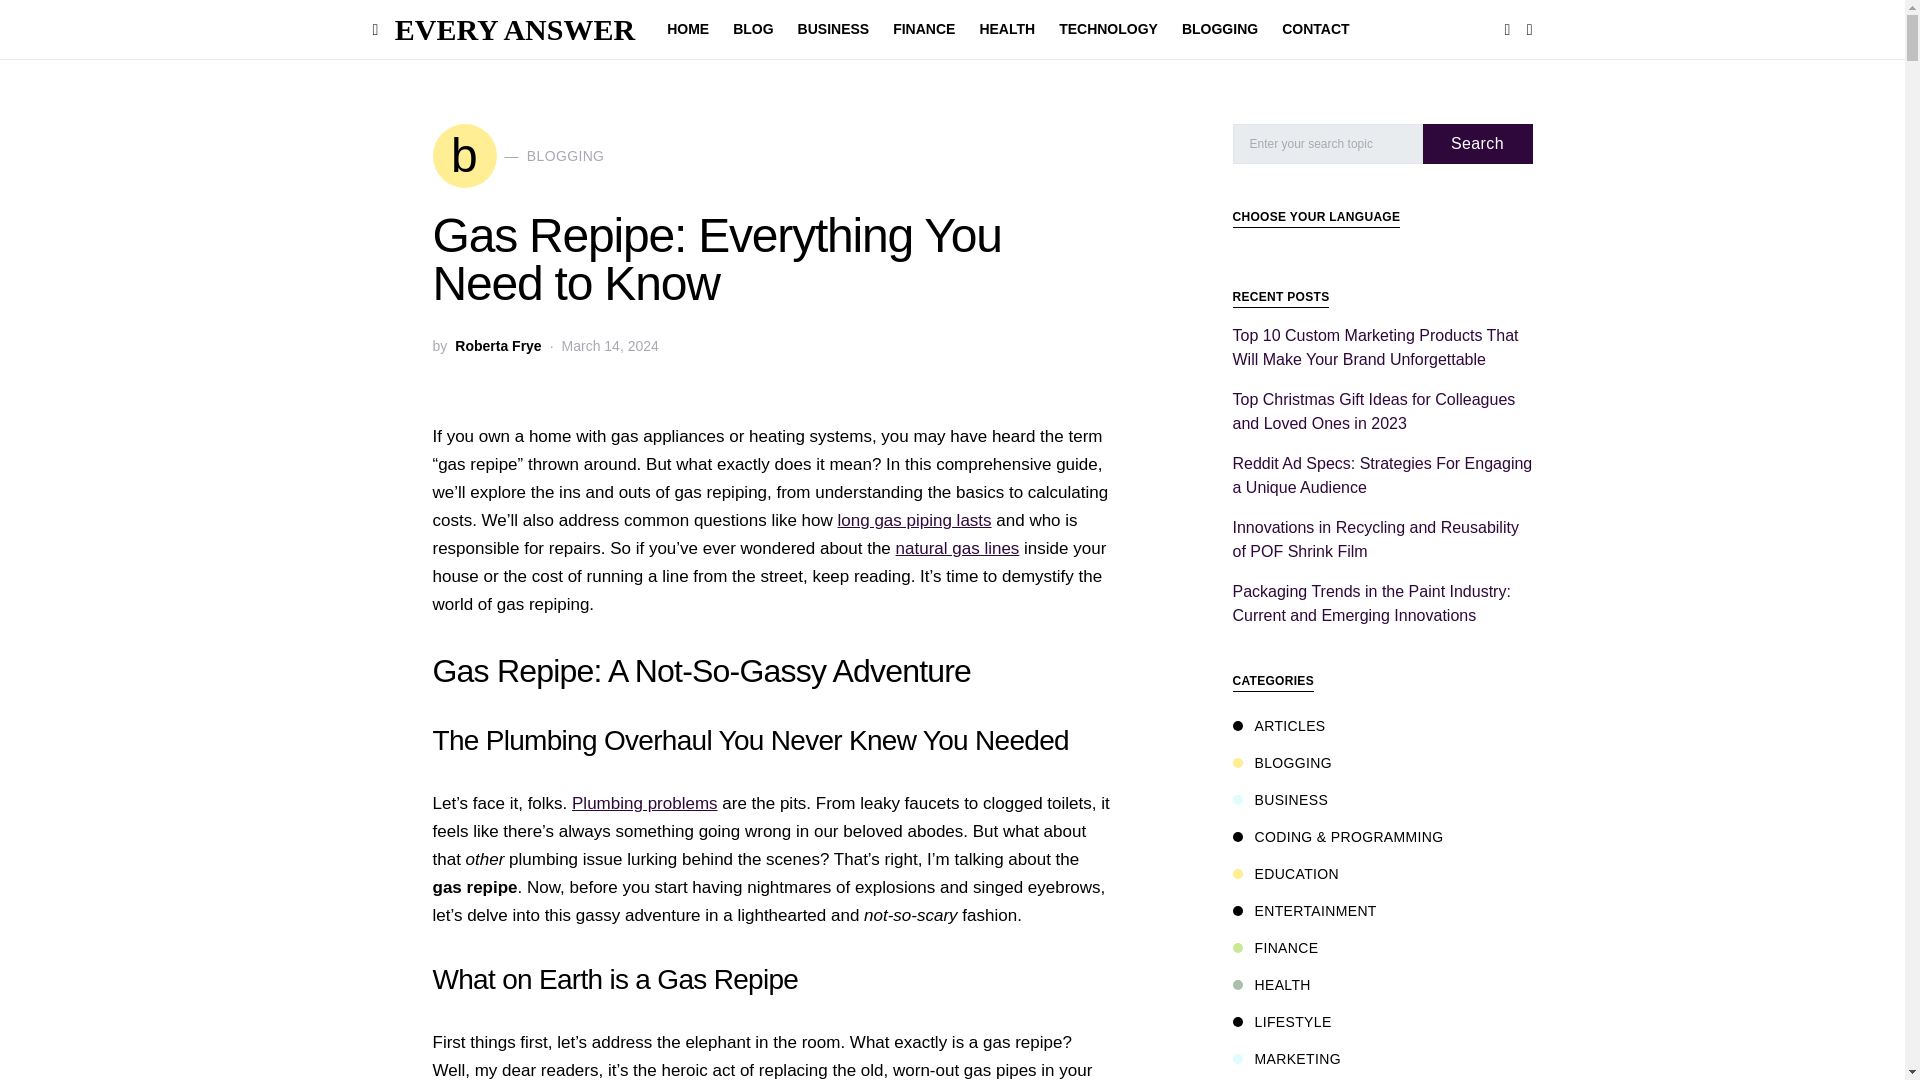 The image size is (1920, 1080). What do you see at coordinates (1006, 30) in the screenshot?
I see `HEALTH` at bounding box center [1006, 30].